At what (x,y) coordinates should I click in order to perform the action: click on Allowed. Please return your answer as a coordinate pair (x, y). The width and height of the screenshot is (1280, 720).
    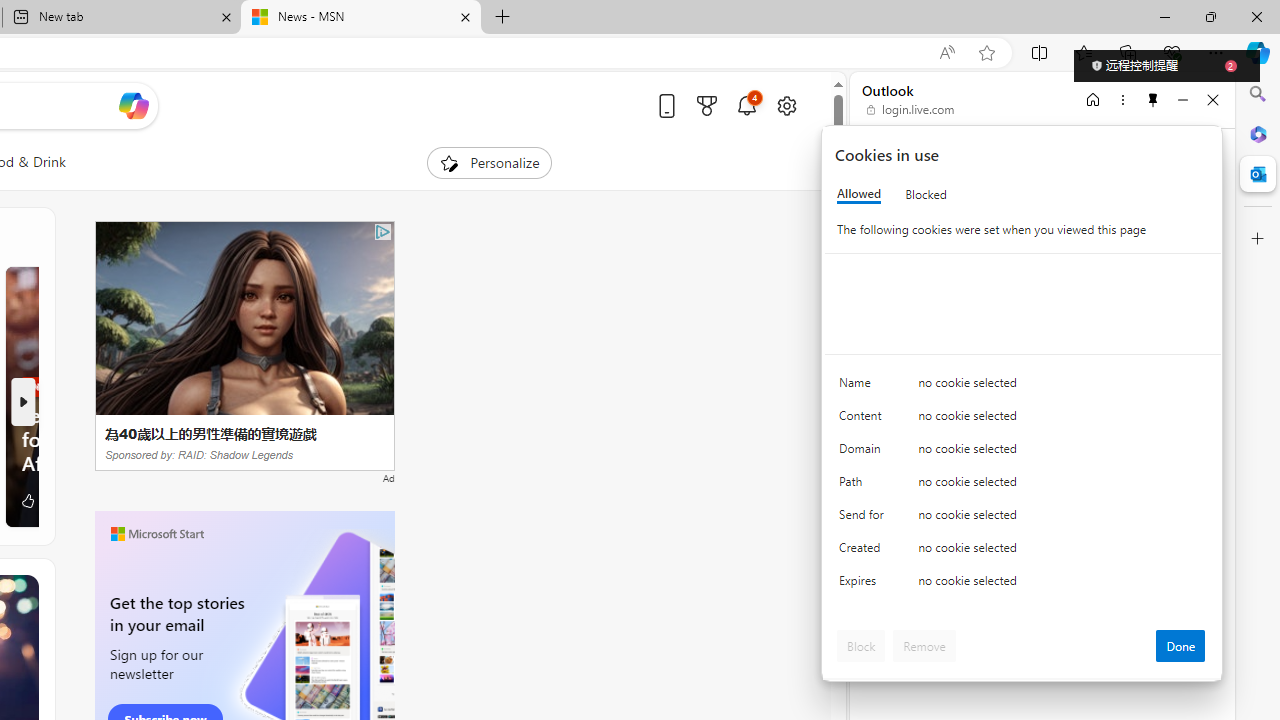
    Looking at the image, I should click on (859, 194).